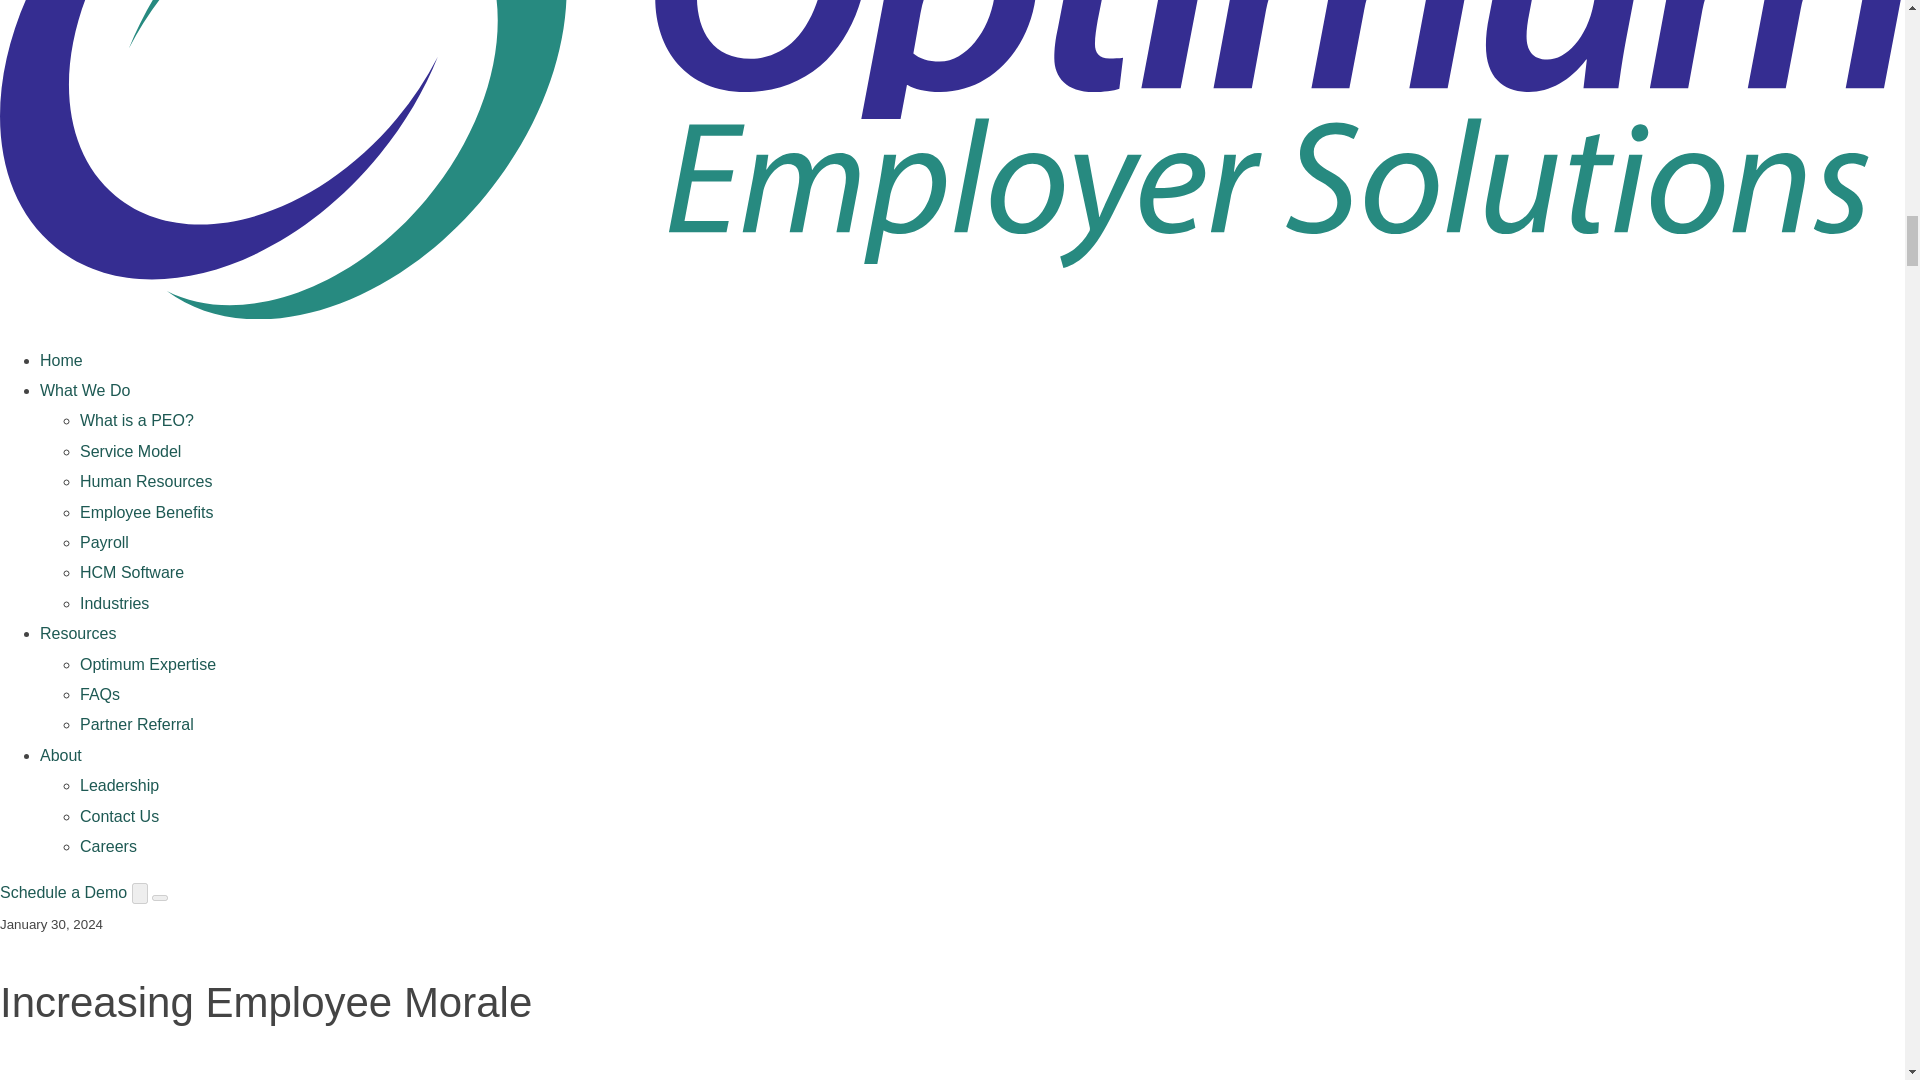 The width and height of the screenshot is (1920, 1080). Describe the element at coordinates (85, 390) in the screenshot. I see `What We Do` at that location.